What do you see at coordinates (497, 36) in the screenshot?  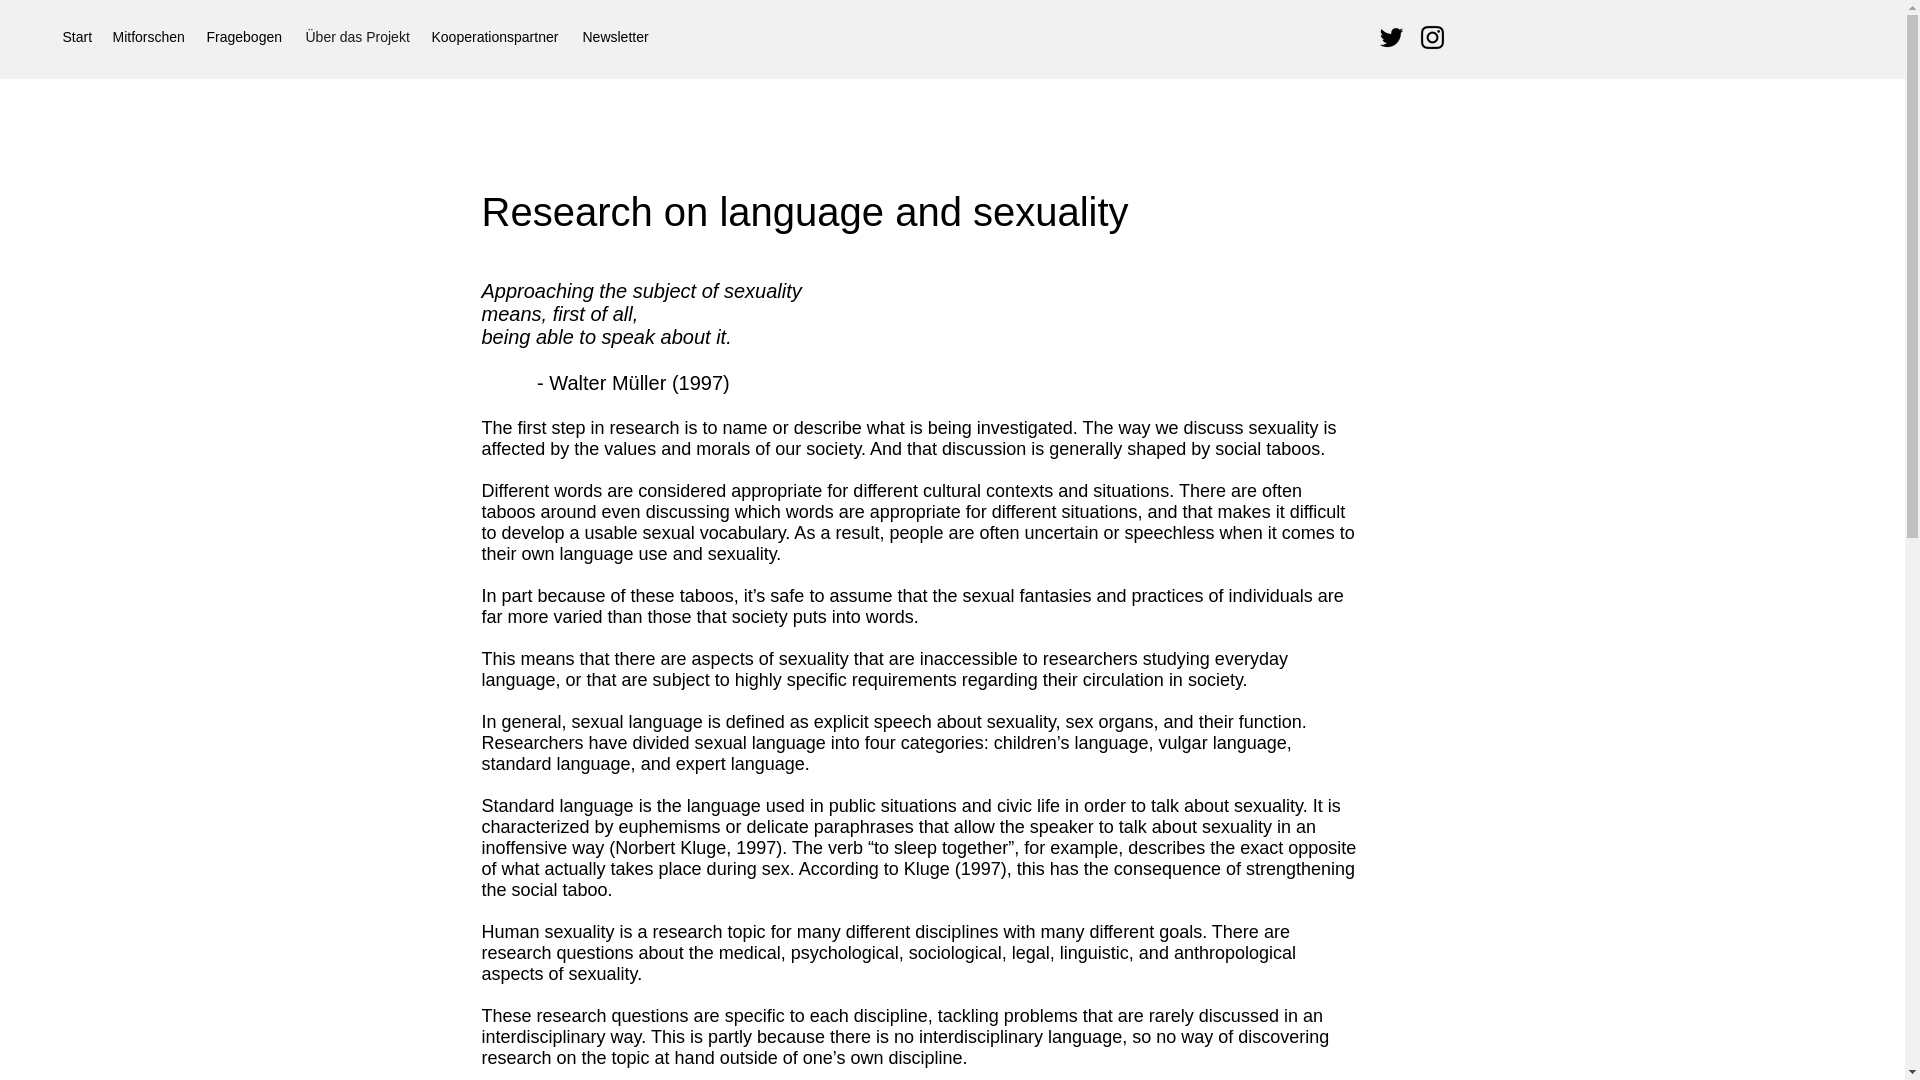 I see `Kooperationspartner` at bounding box center [497, 36].